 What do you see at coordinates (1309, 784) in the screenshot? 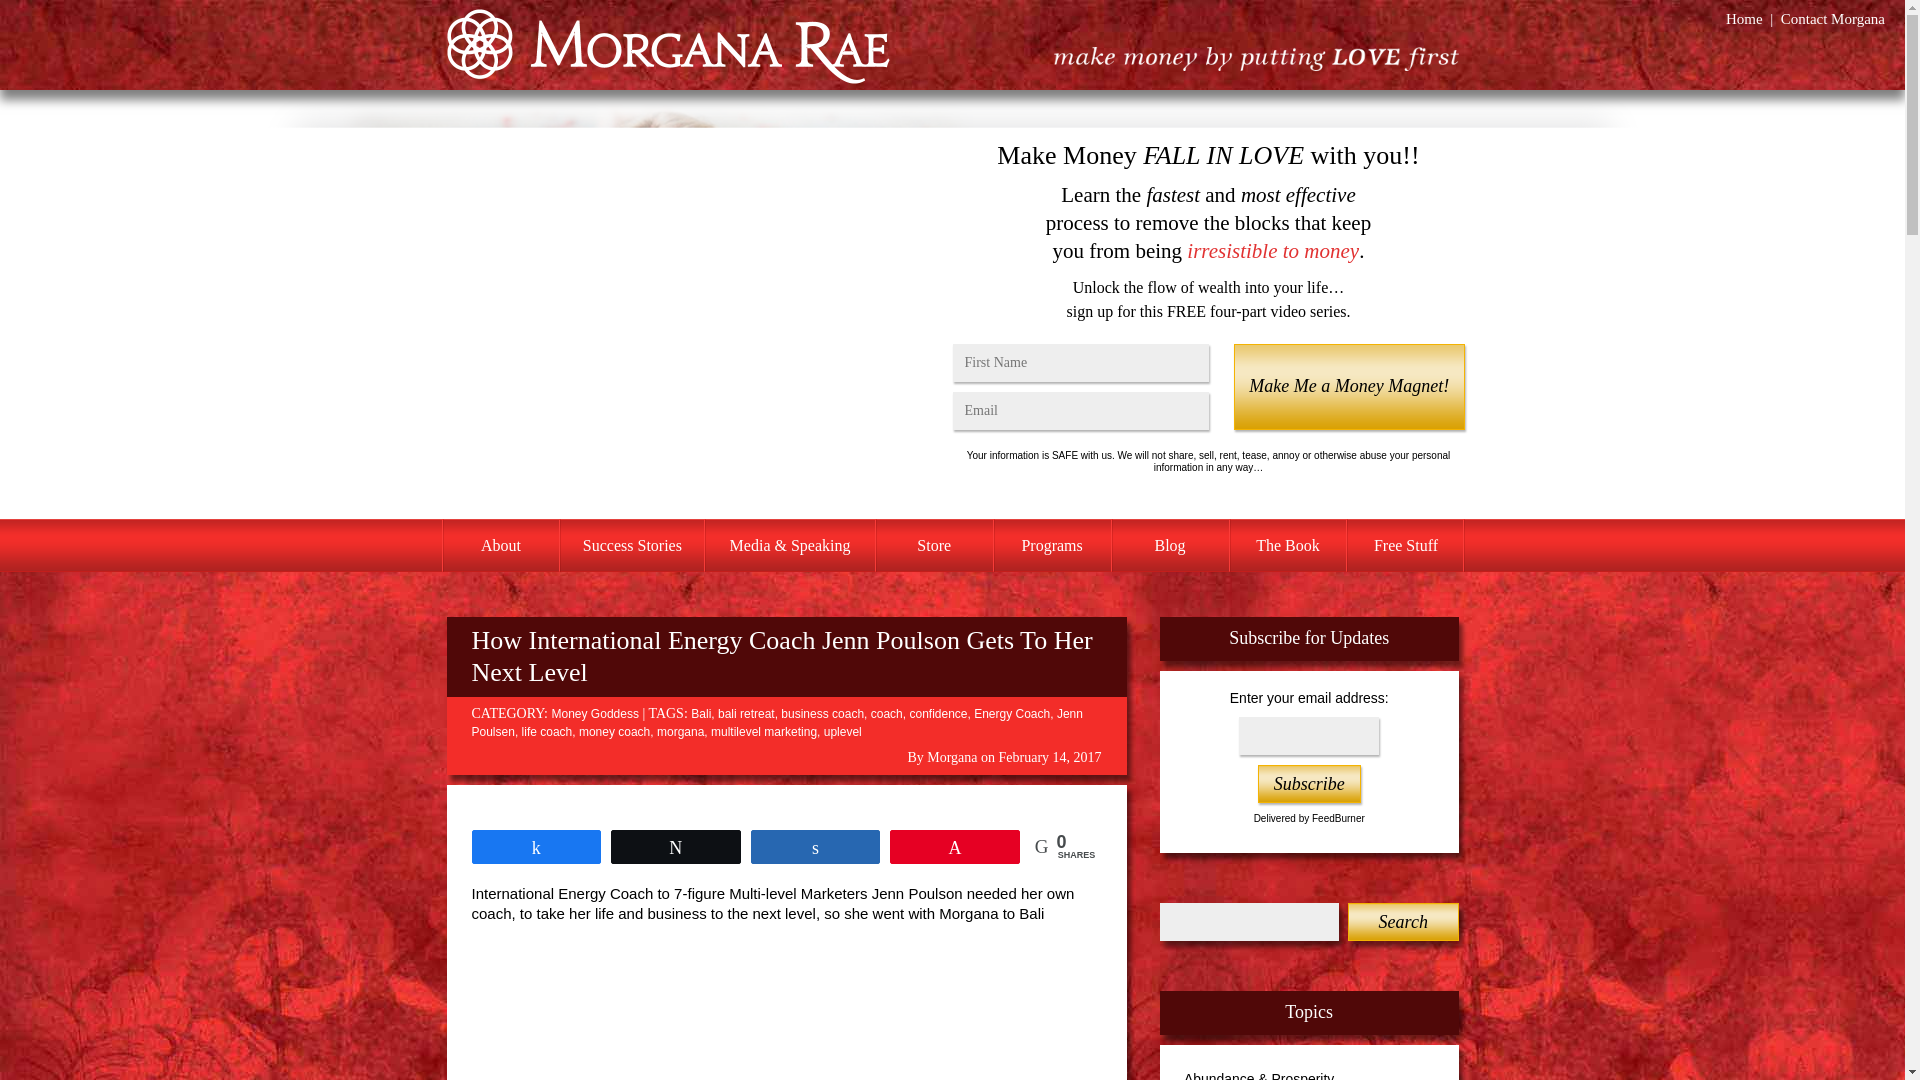
I see `Subscribe` at bounding box center [1309, 784].